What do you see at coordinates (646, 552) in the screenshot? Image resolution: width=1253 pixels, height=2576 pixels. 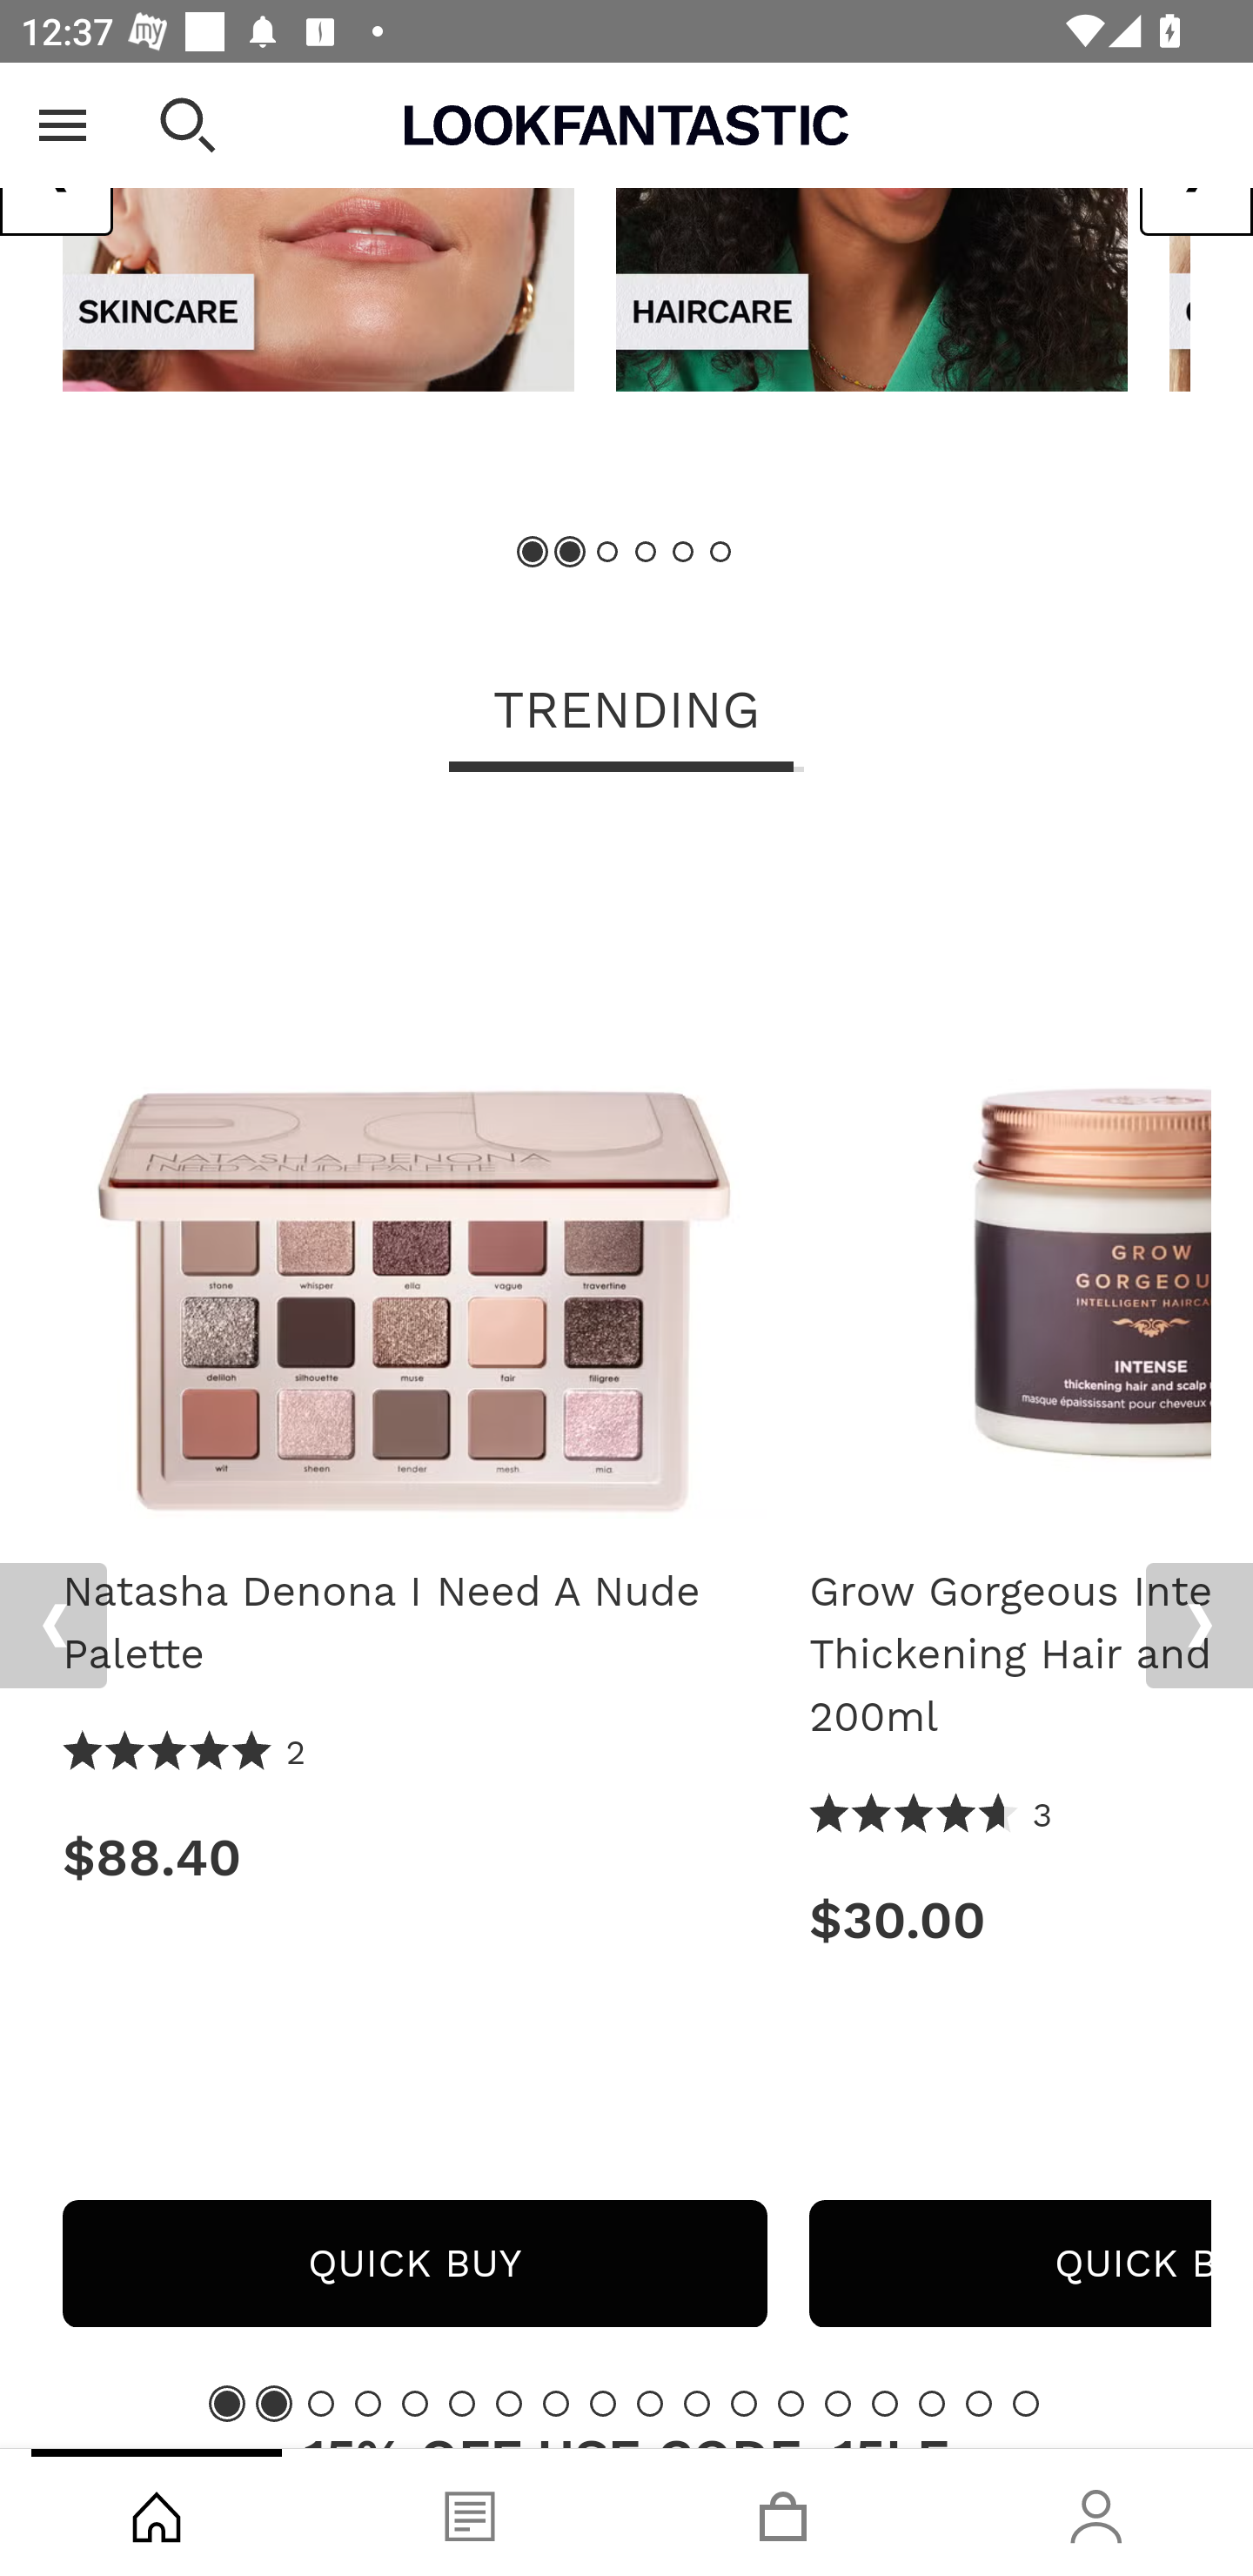 I see `Slide 4` at bounding box center [646, 552].